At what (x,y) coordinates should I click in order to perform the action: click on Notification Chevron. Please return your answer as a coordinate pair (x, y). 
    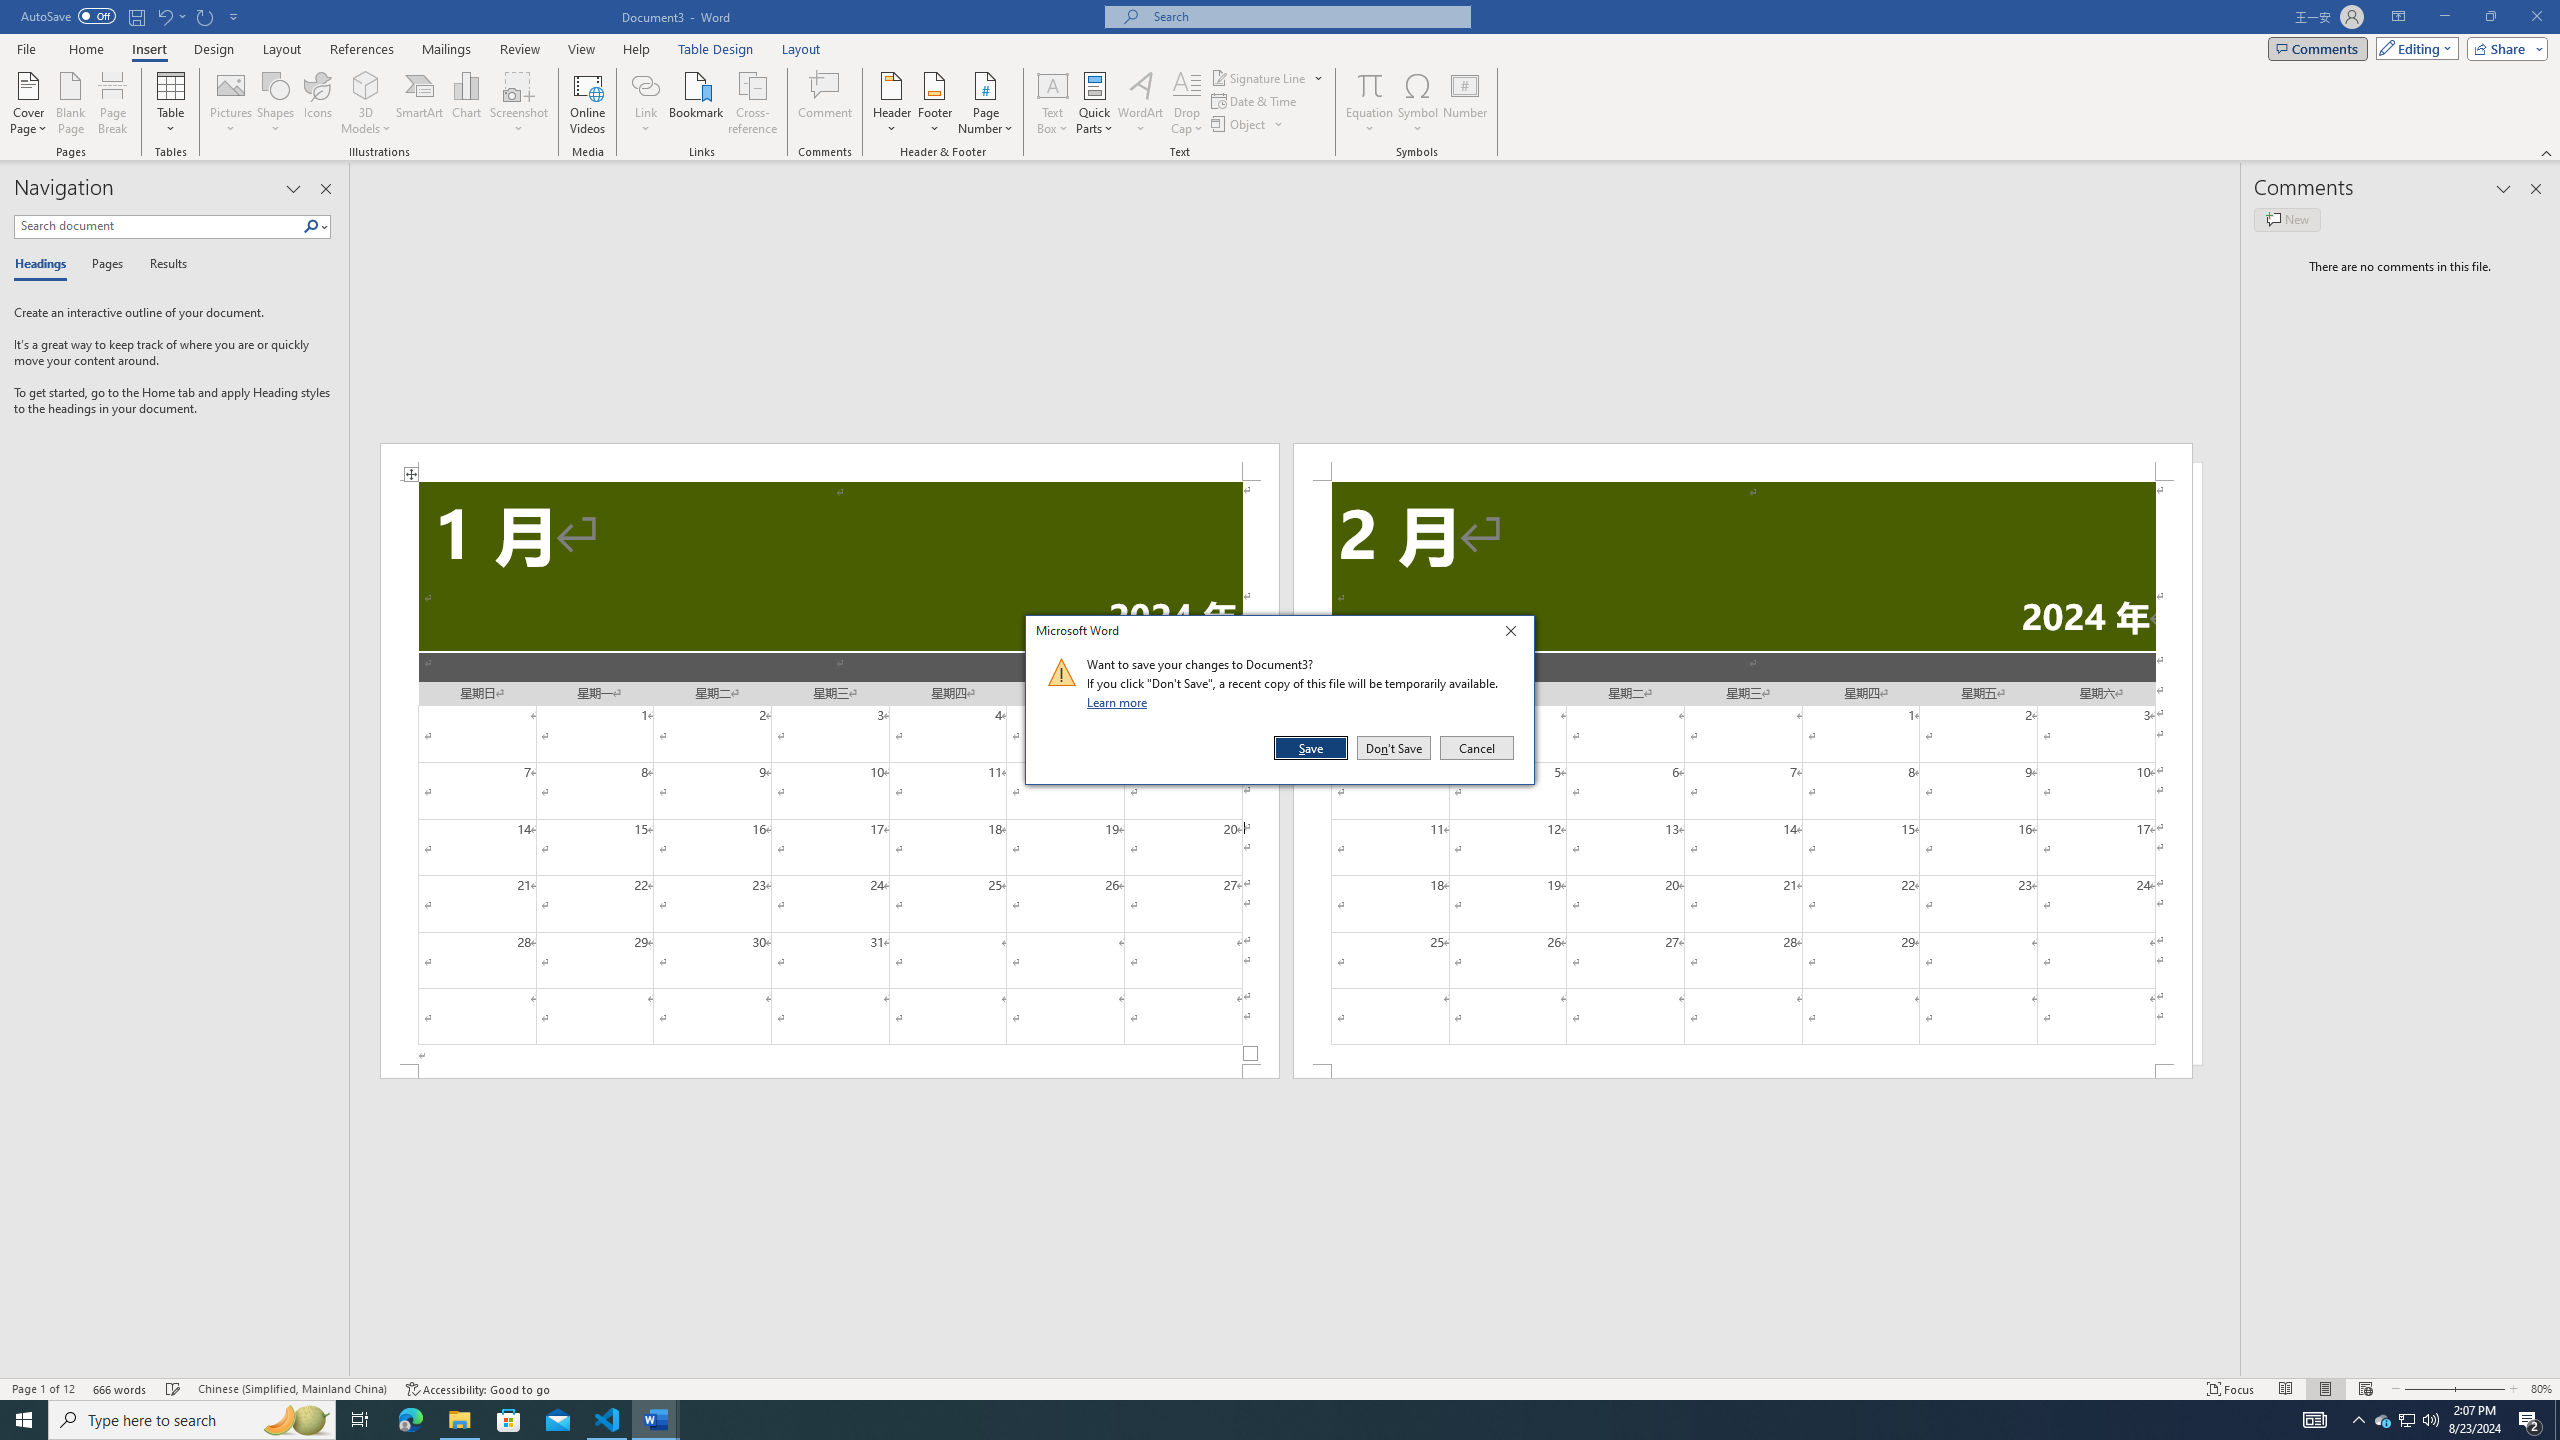
    Looking at the image, I should click on (2358, 1420).